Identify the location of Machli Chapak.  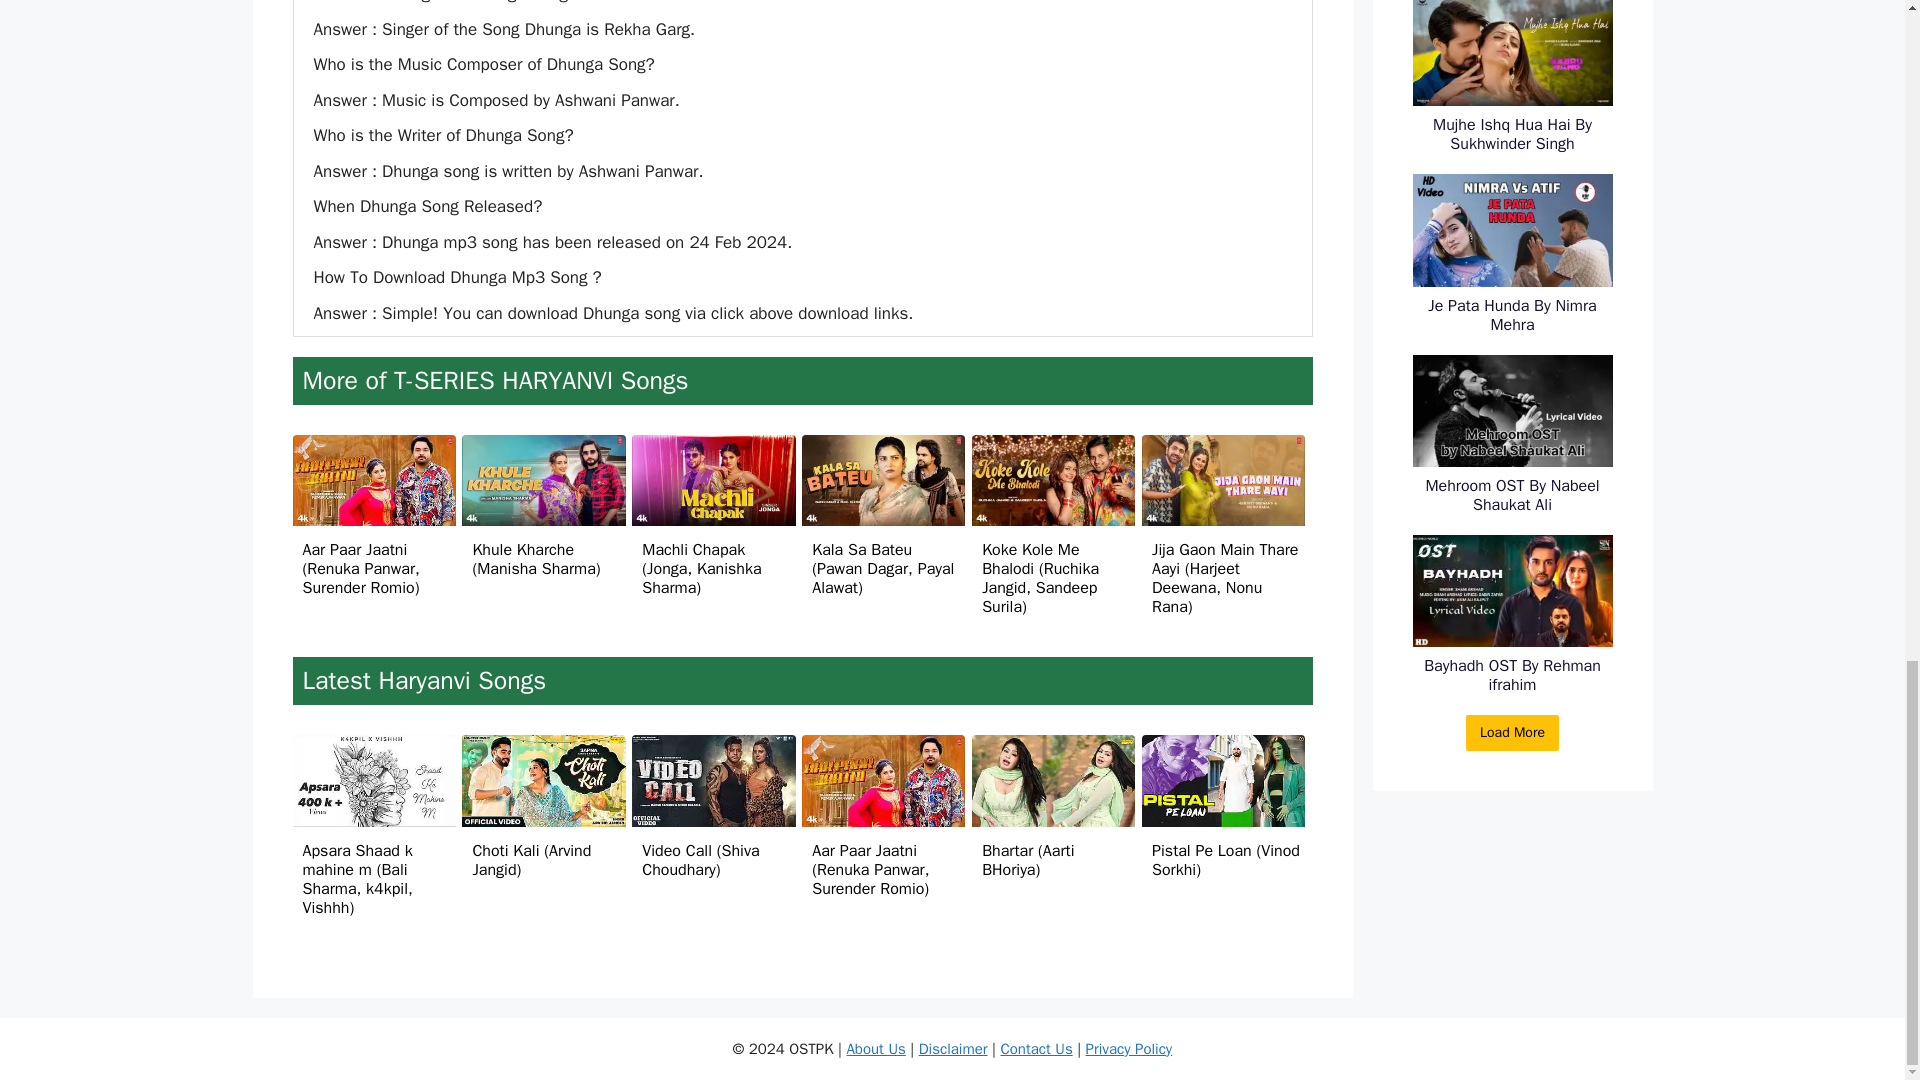
(712, 480).